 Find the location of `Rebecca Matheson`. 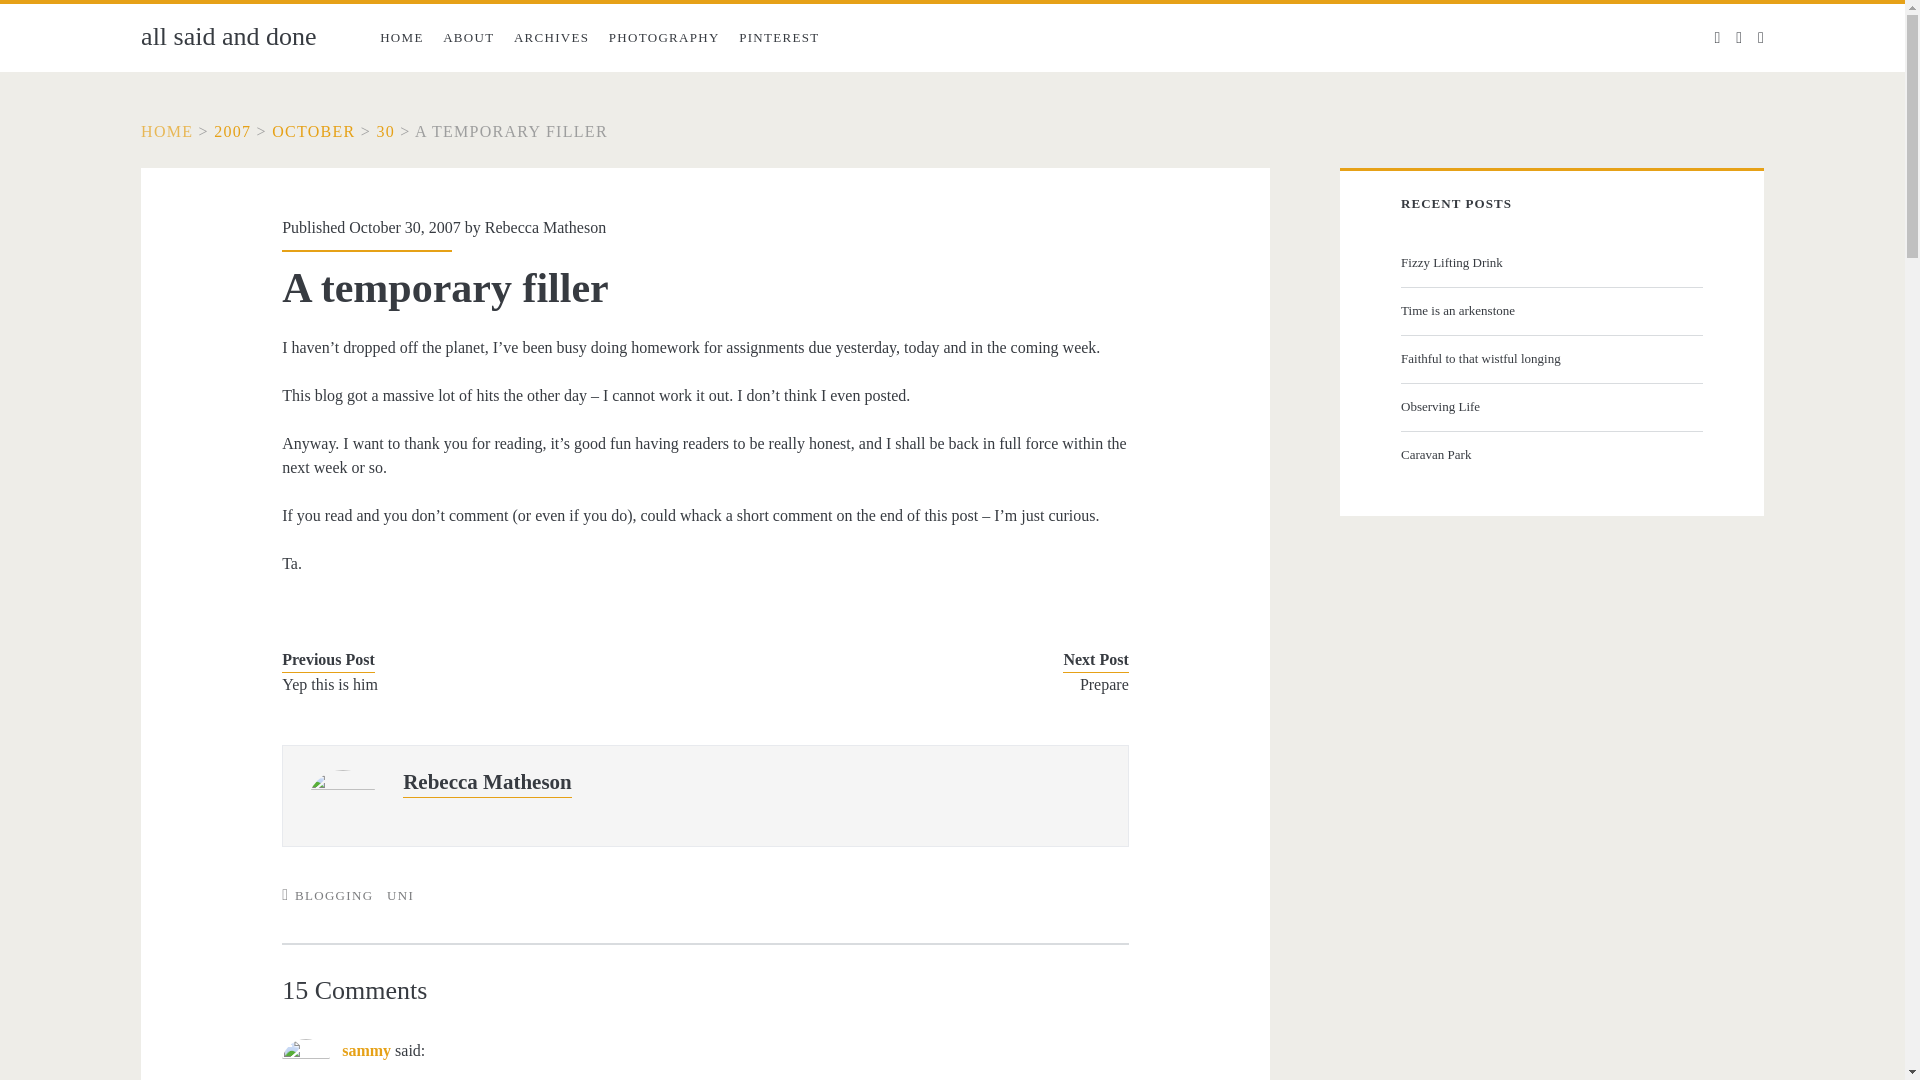

Rebecca Matheson is located at coordinates (546, 228).